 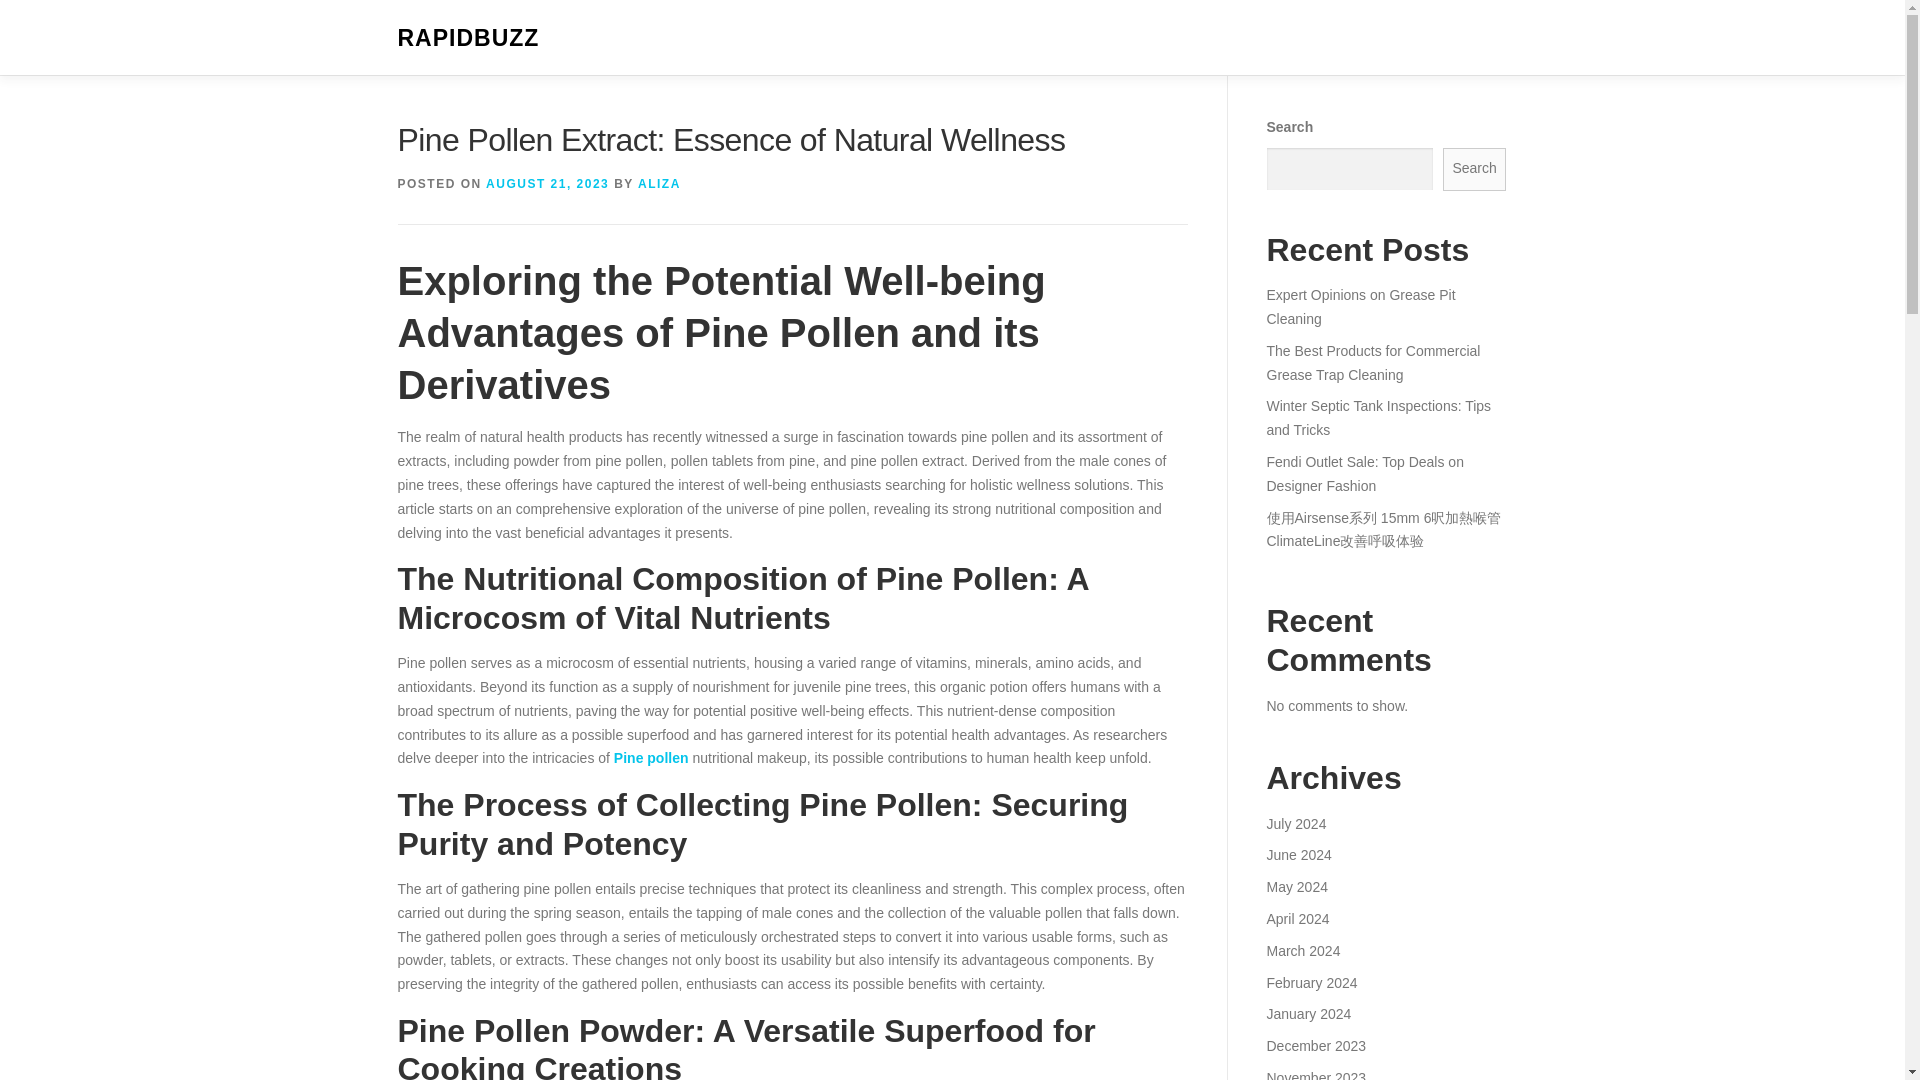 What do you see at coordinates (468, 38) in the screenshot?
I see `RAPIDBUZZ` at bounding box center [468, 38].